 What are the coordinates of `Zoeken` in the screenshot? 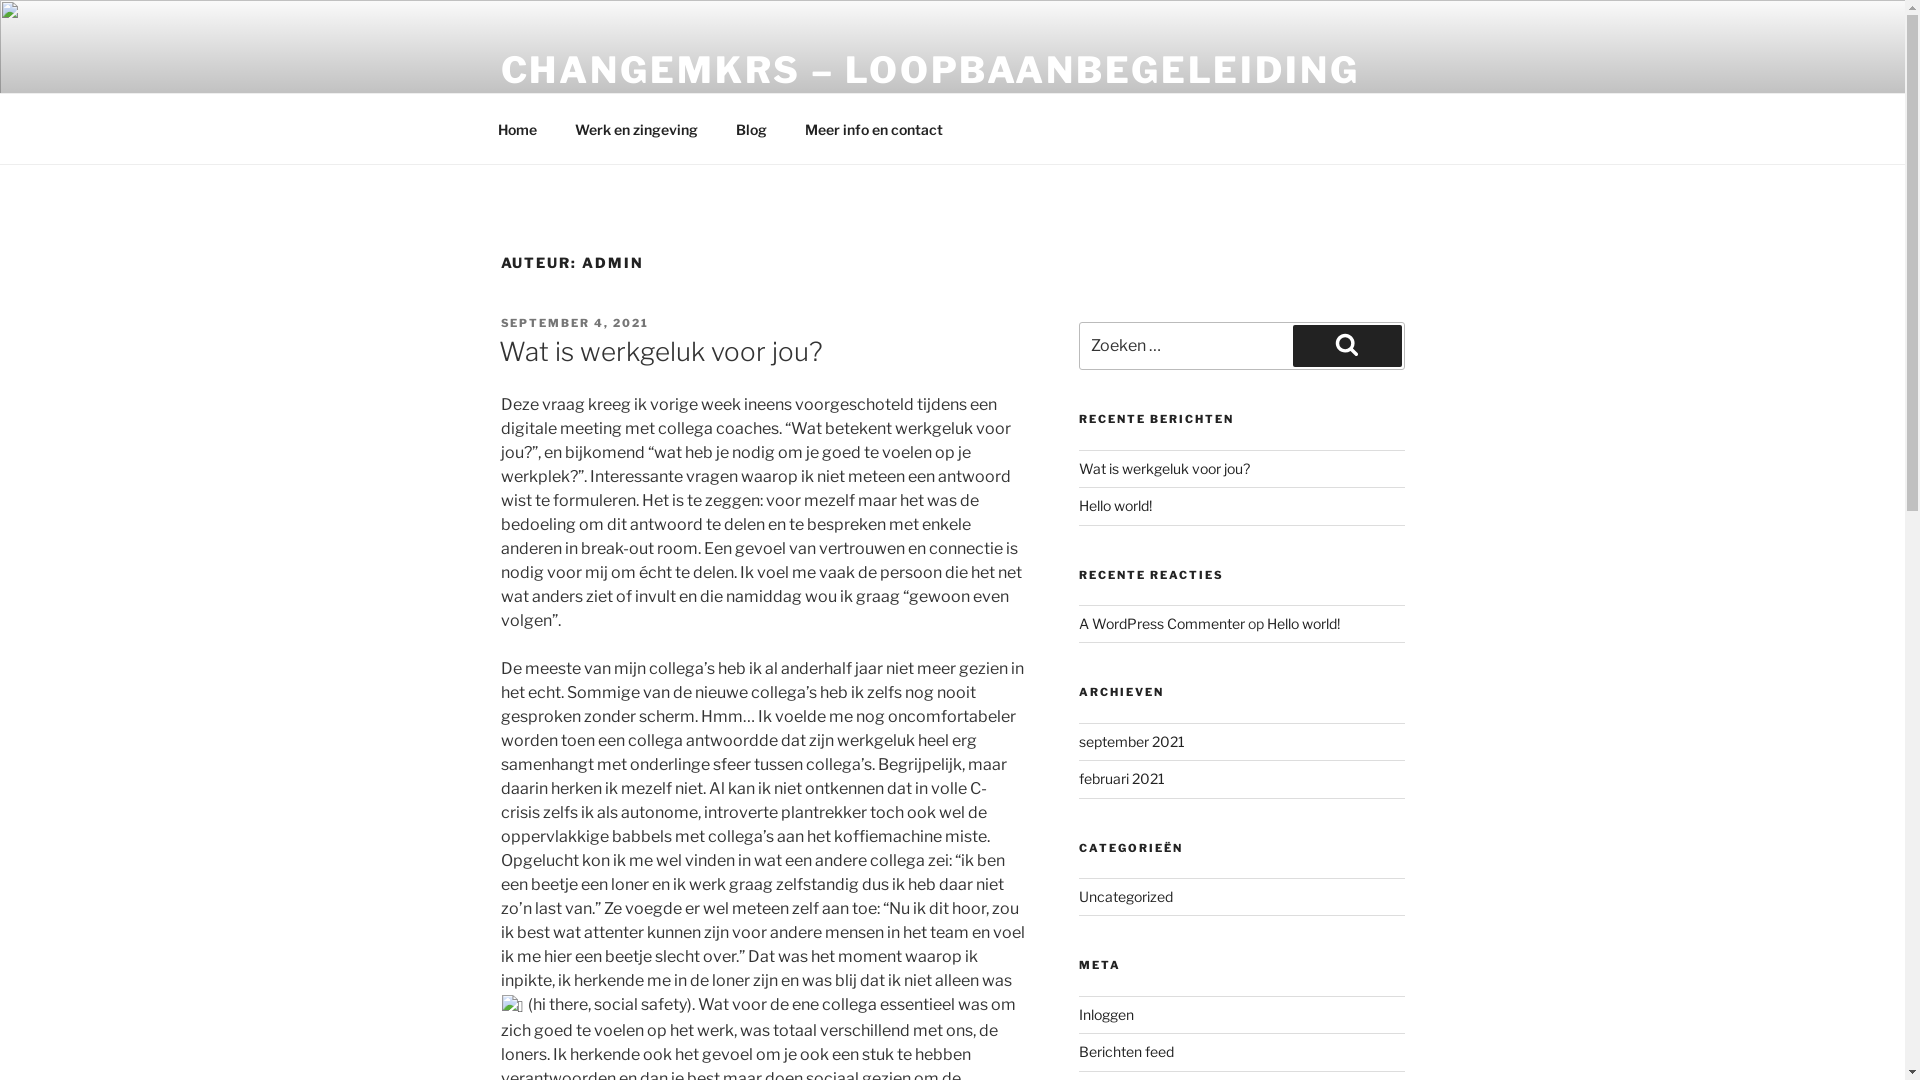 It's located at (1346, 346).